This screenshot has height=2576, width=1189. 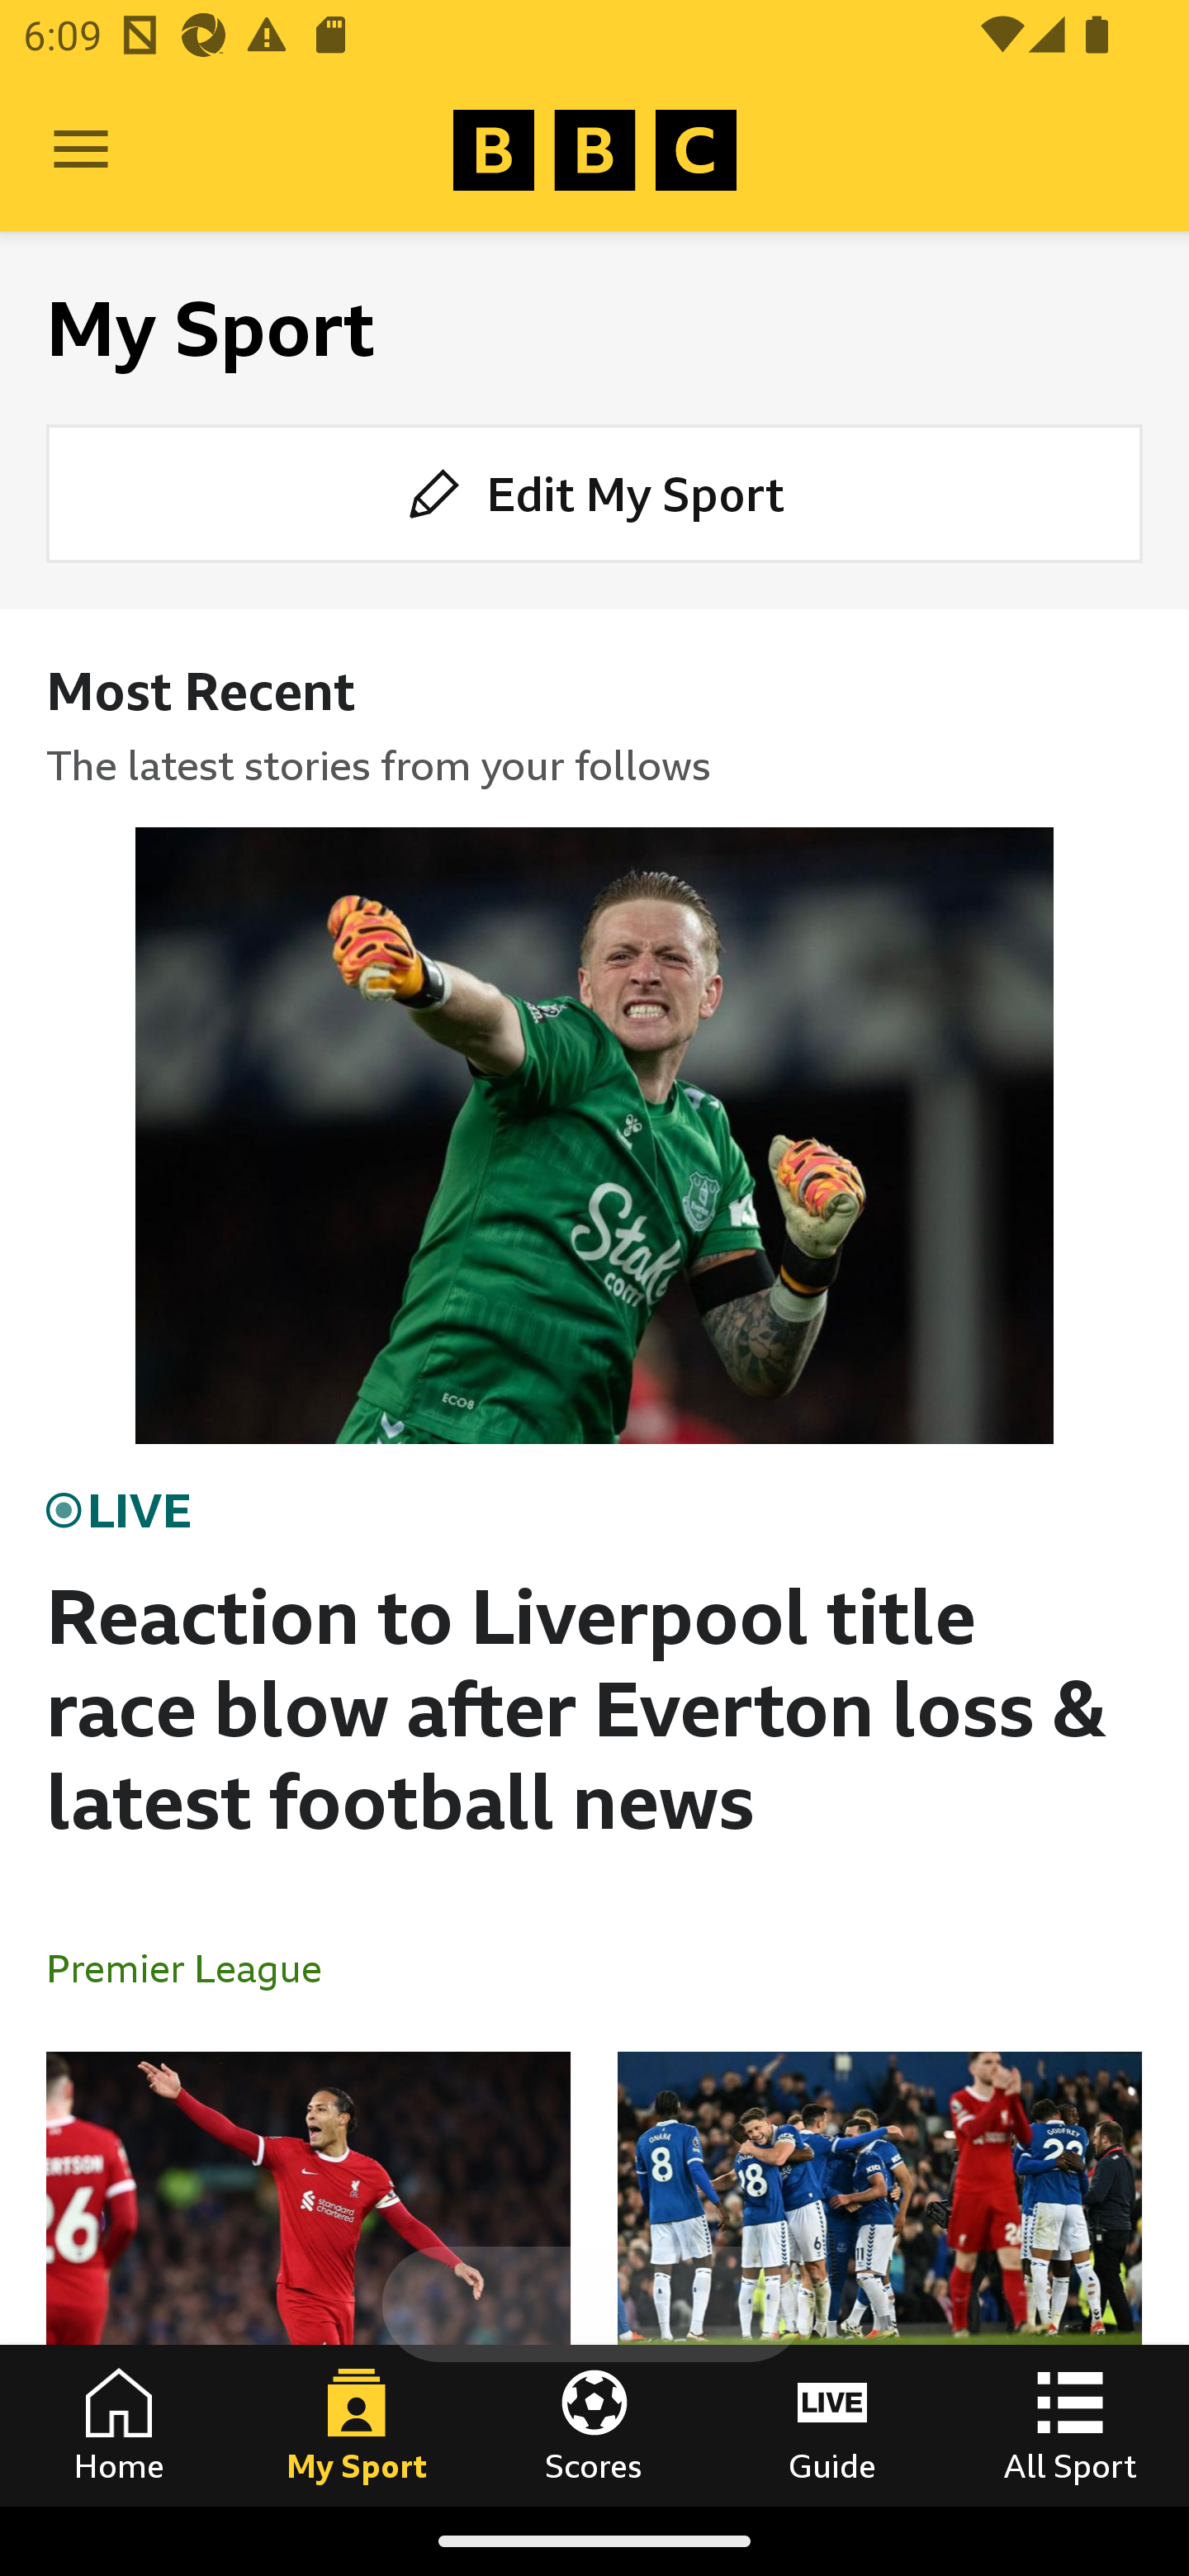 What do you see at coordinates (594, 2425) in the screenshot?
I see `Scores` at bounding box center [594, 2425].